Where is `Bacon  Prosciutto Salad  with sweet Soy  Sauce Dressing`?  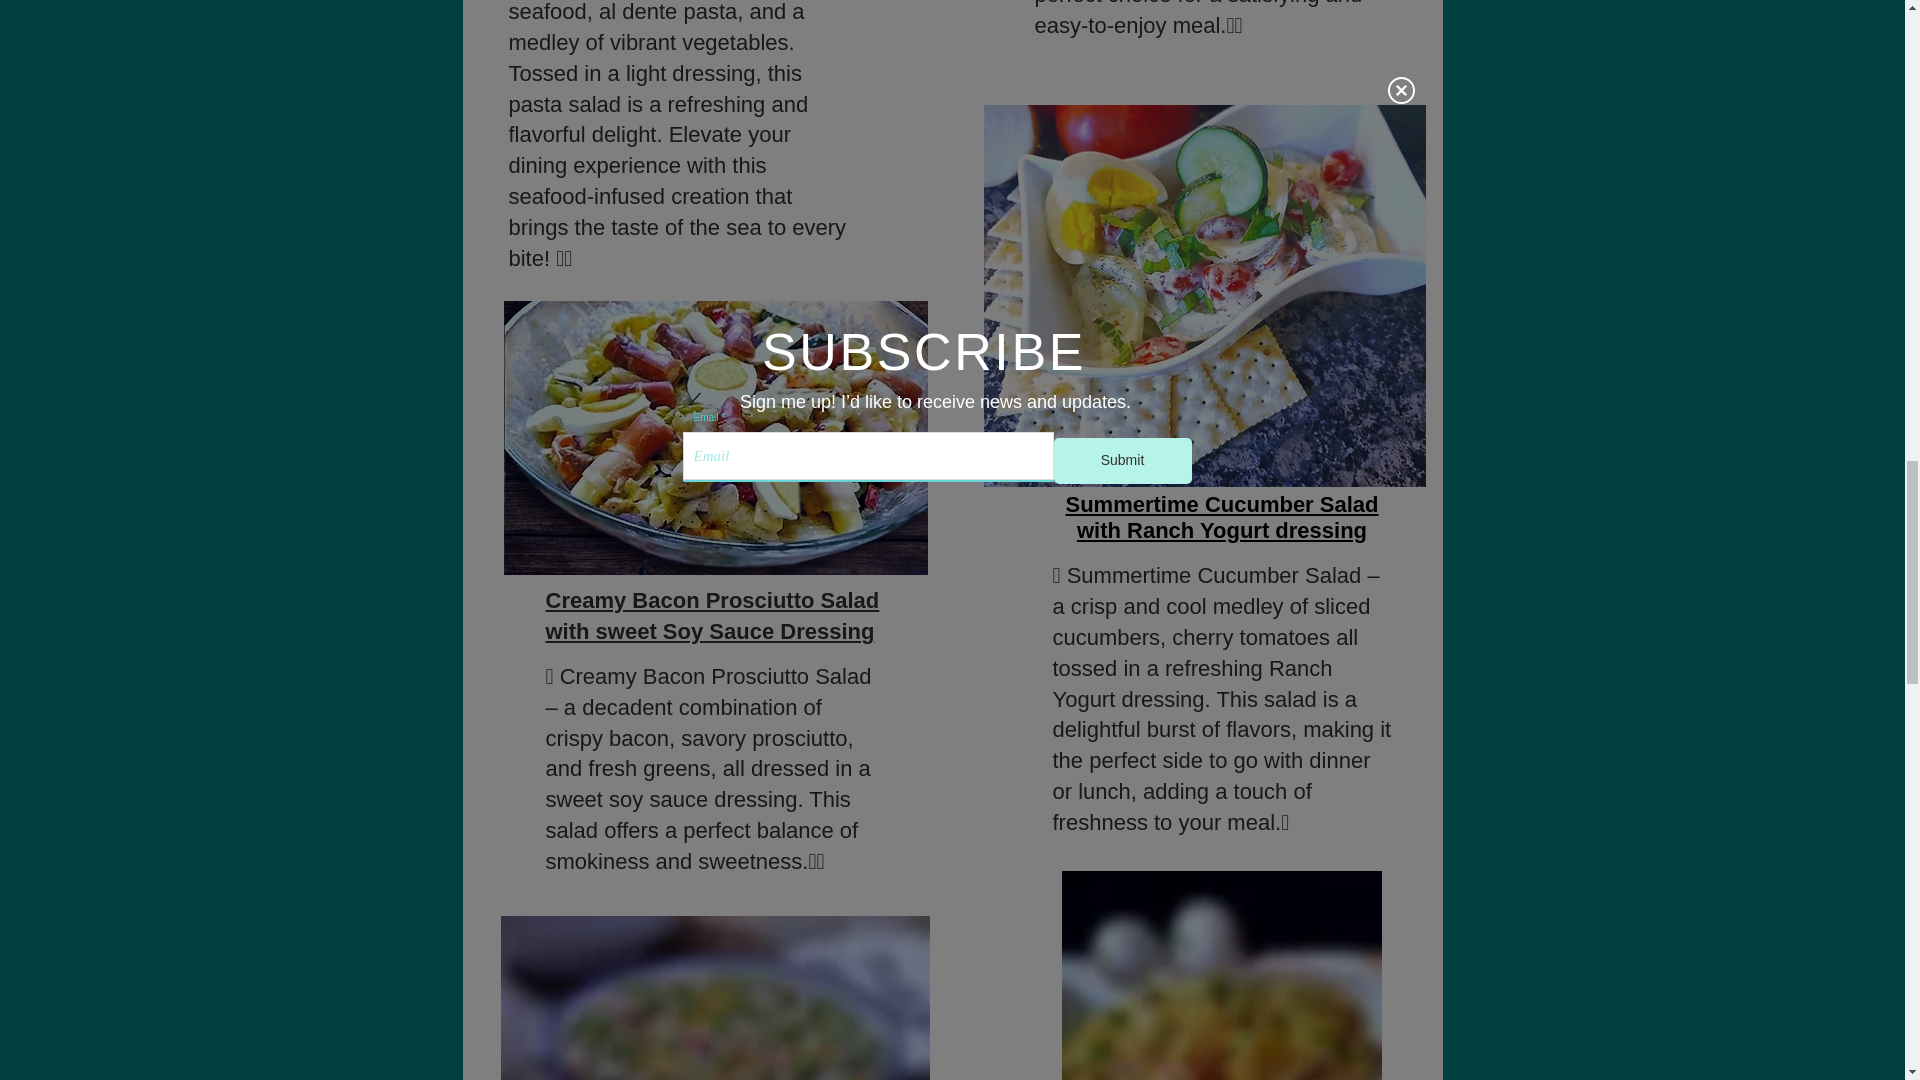 Bacon  Prosciutto Salad  with sweet Soy  Sauce Dressing is located at coordinates (715, 438).